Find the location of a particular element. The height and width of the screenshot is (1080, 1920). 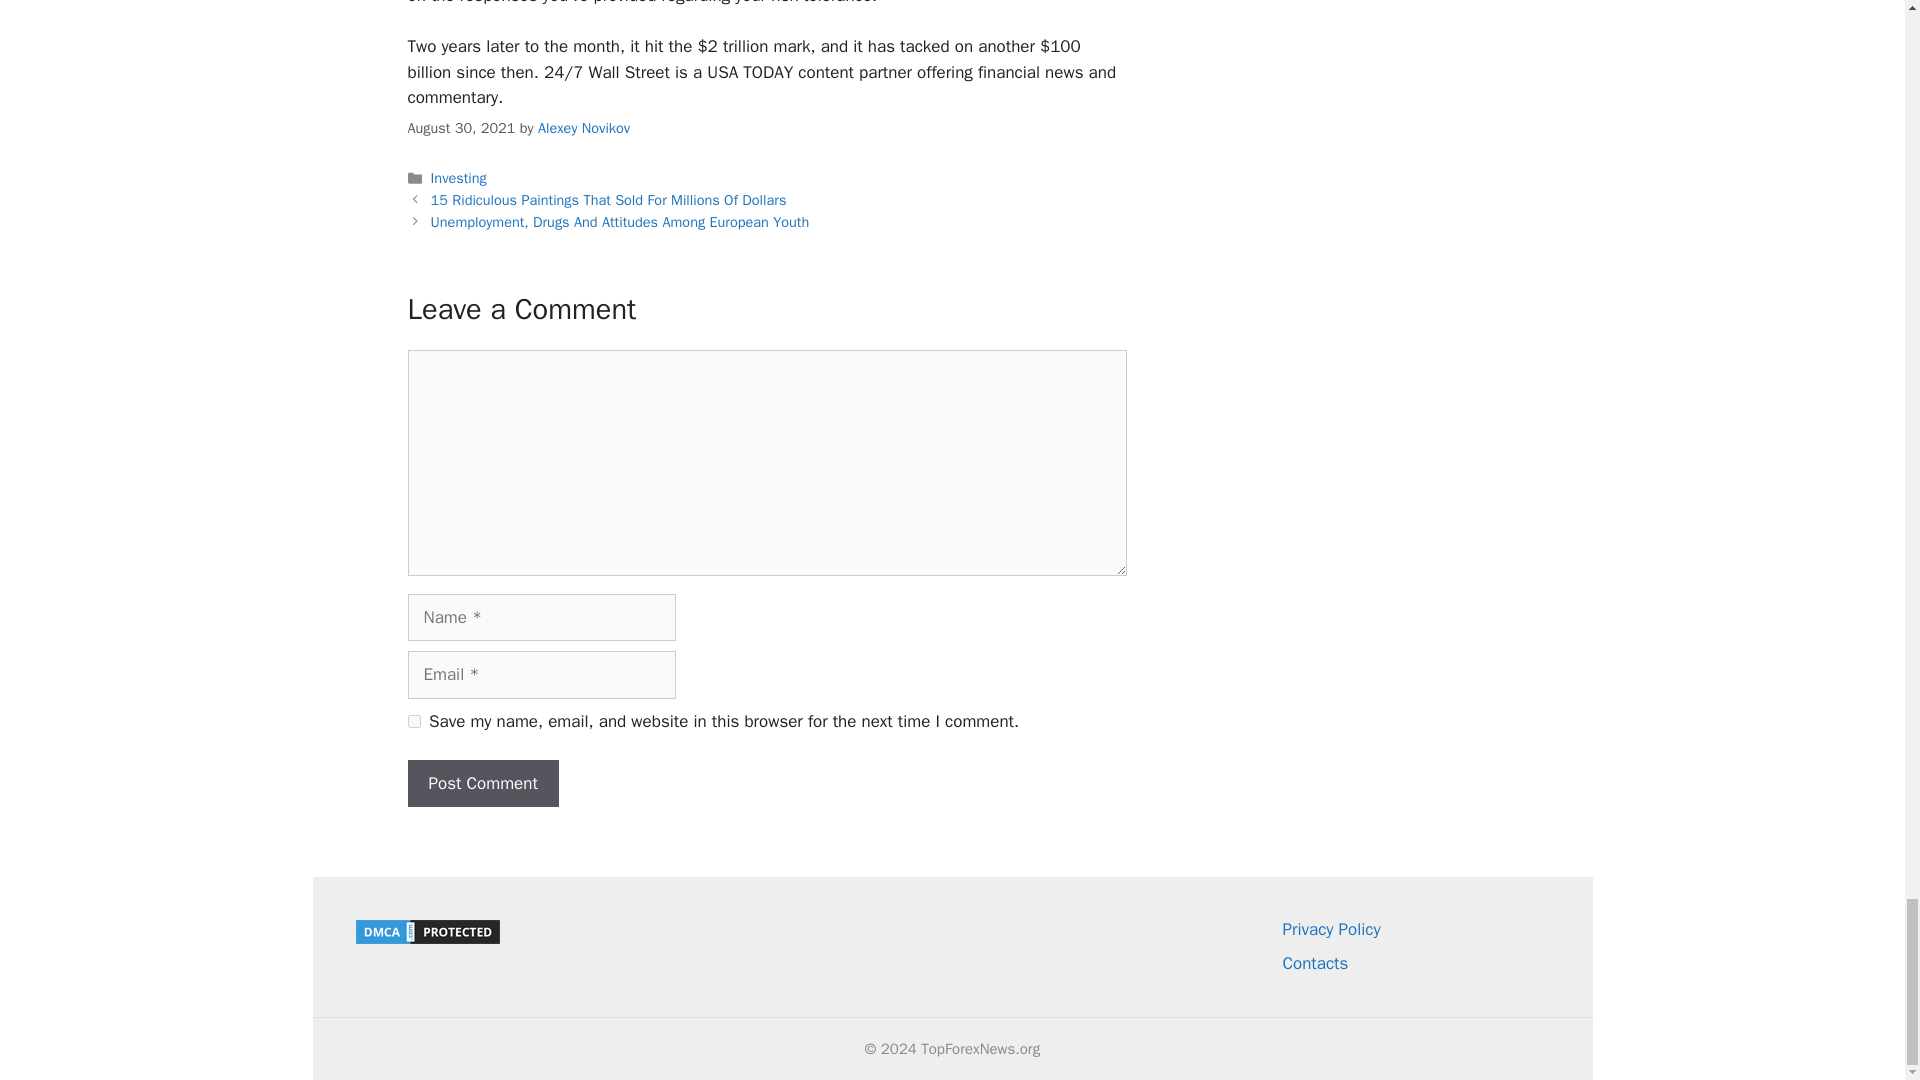

Alexey Novikov is located at coordinates (583, 128).